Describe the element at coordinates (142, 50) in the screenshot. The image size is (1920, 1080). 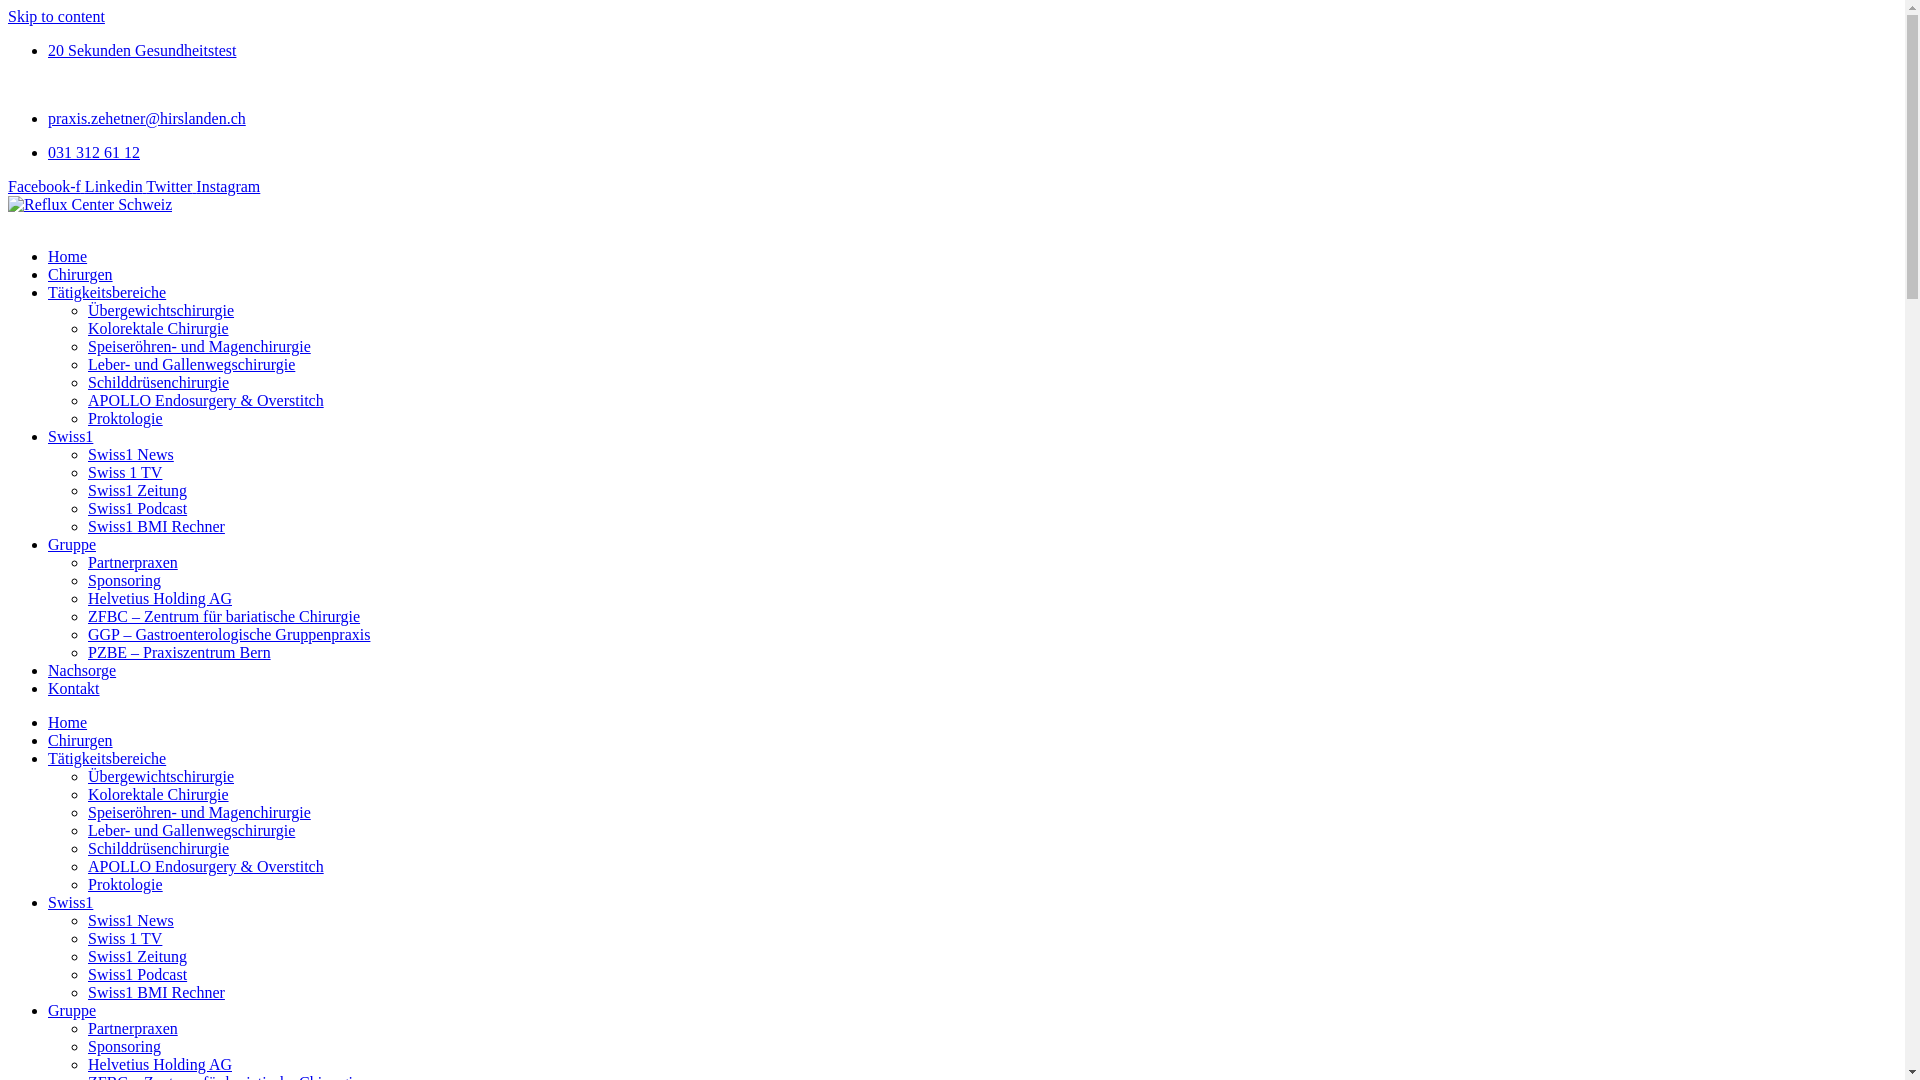
I see `20 Sekunden Gesundheitstest` at that location.